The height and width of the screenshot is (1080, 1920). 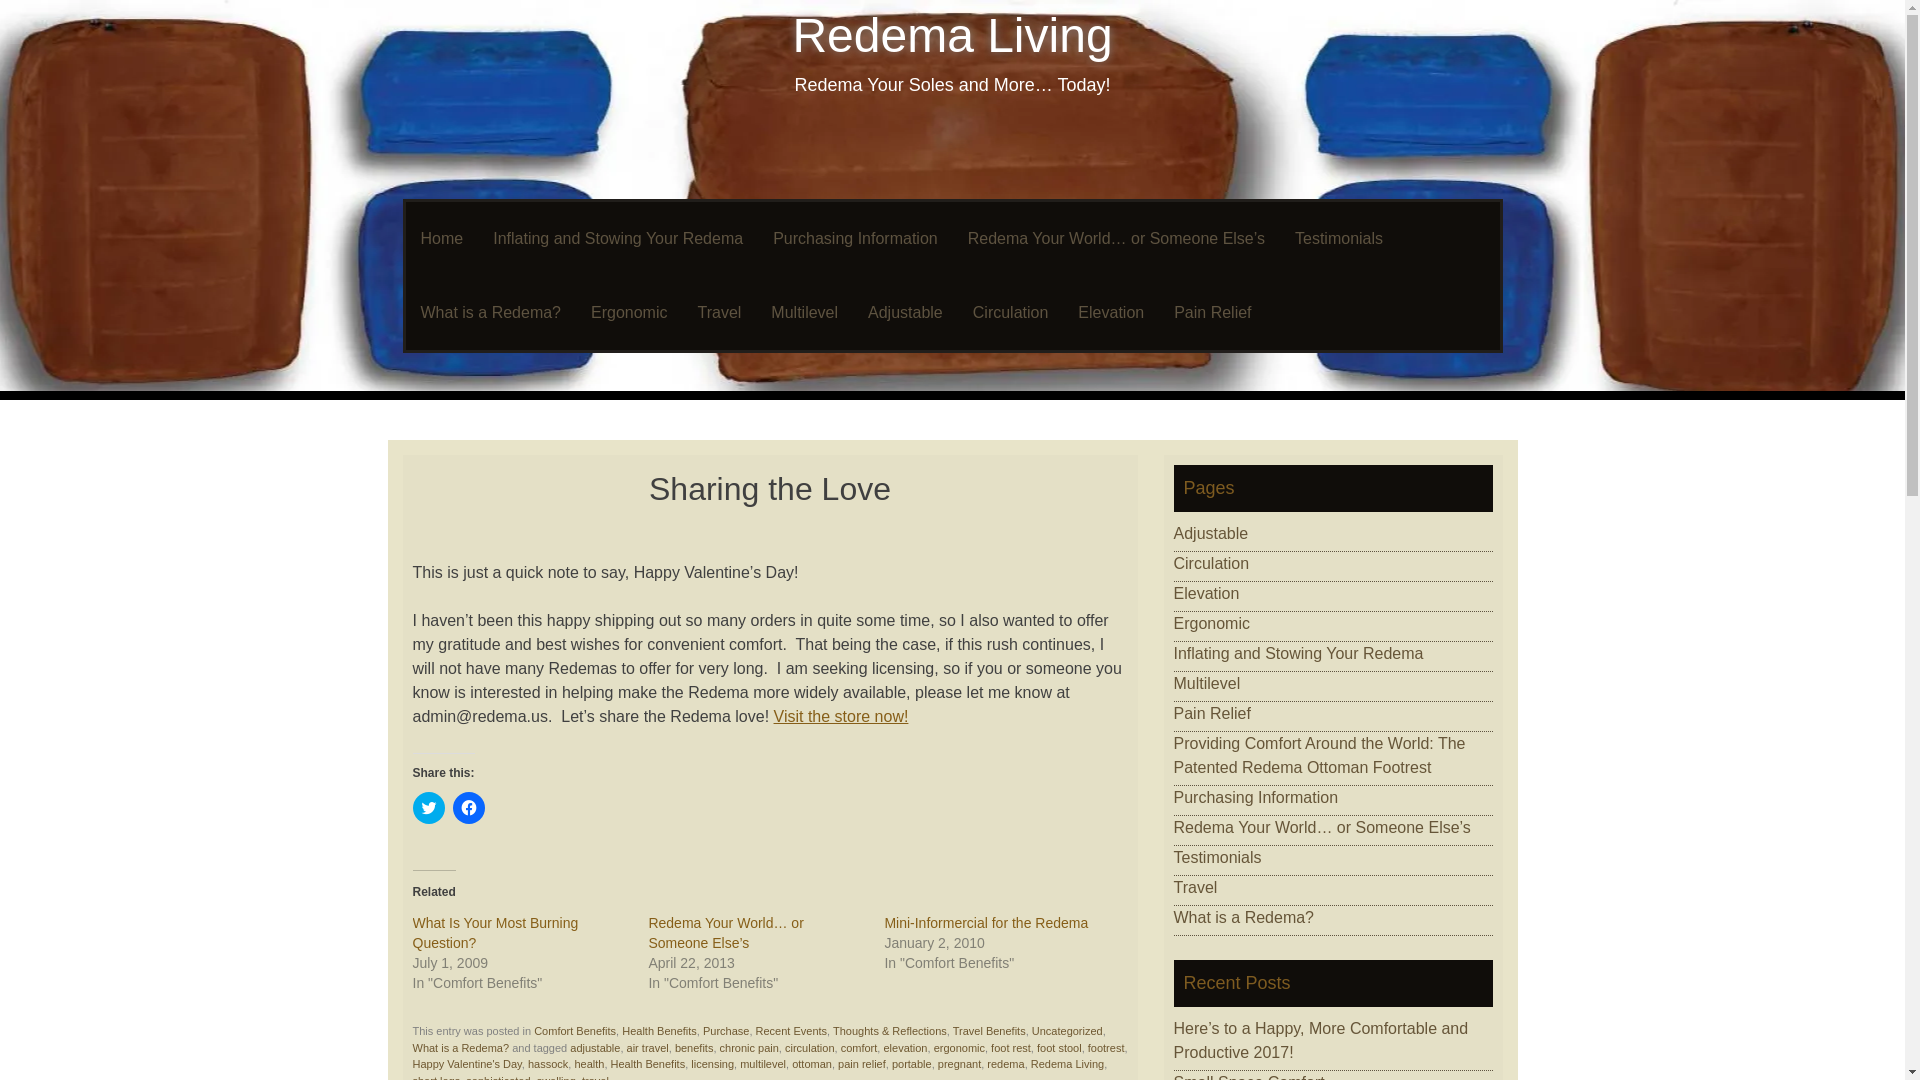 I want to click on Multilevel, so click(x=804, y=312).